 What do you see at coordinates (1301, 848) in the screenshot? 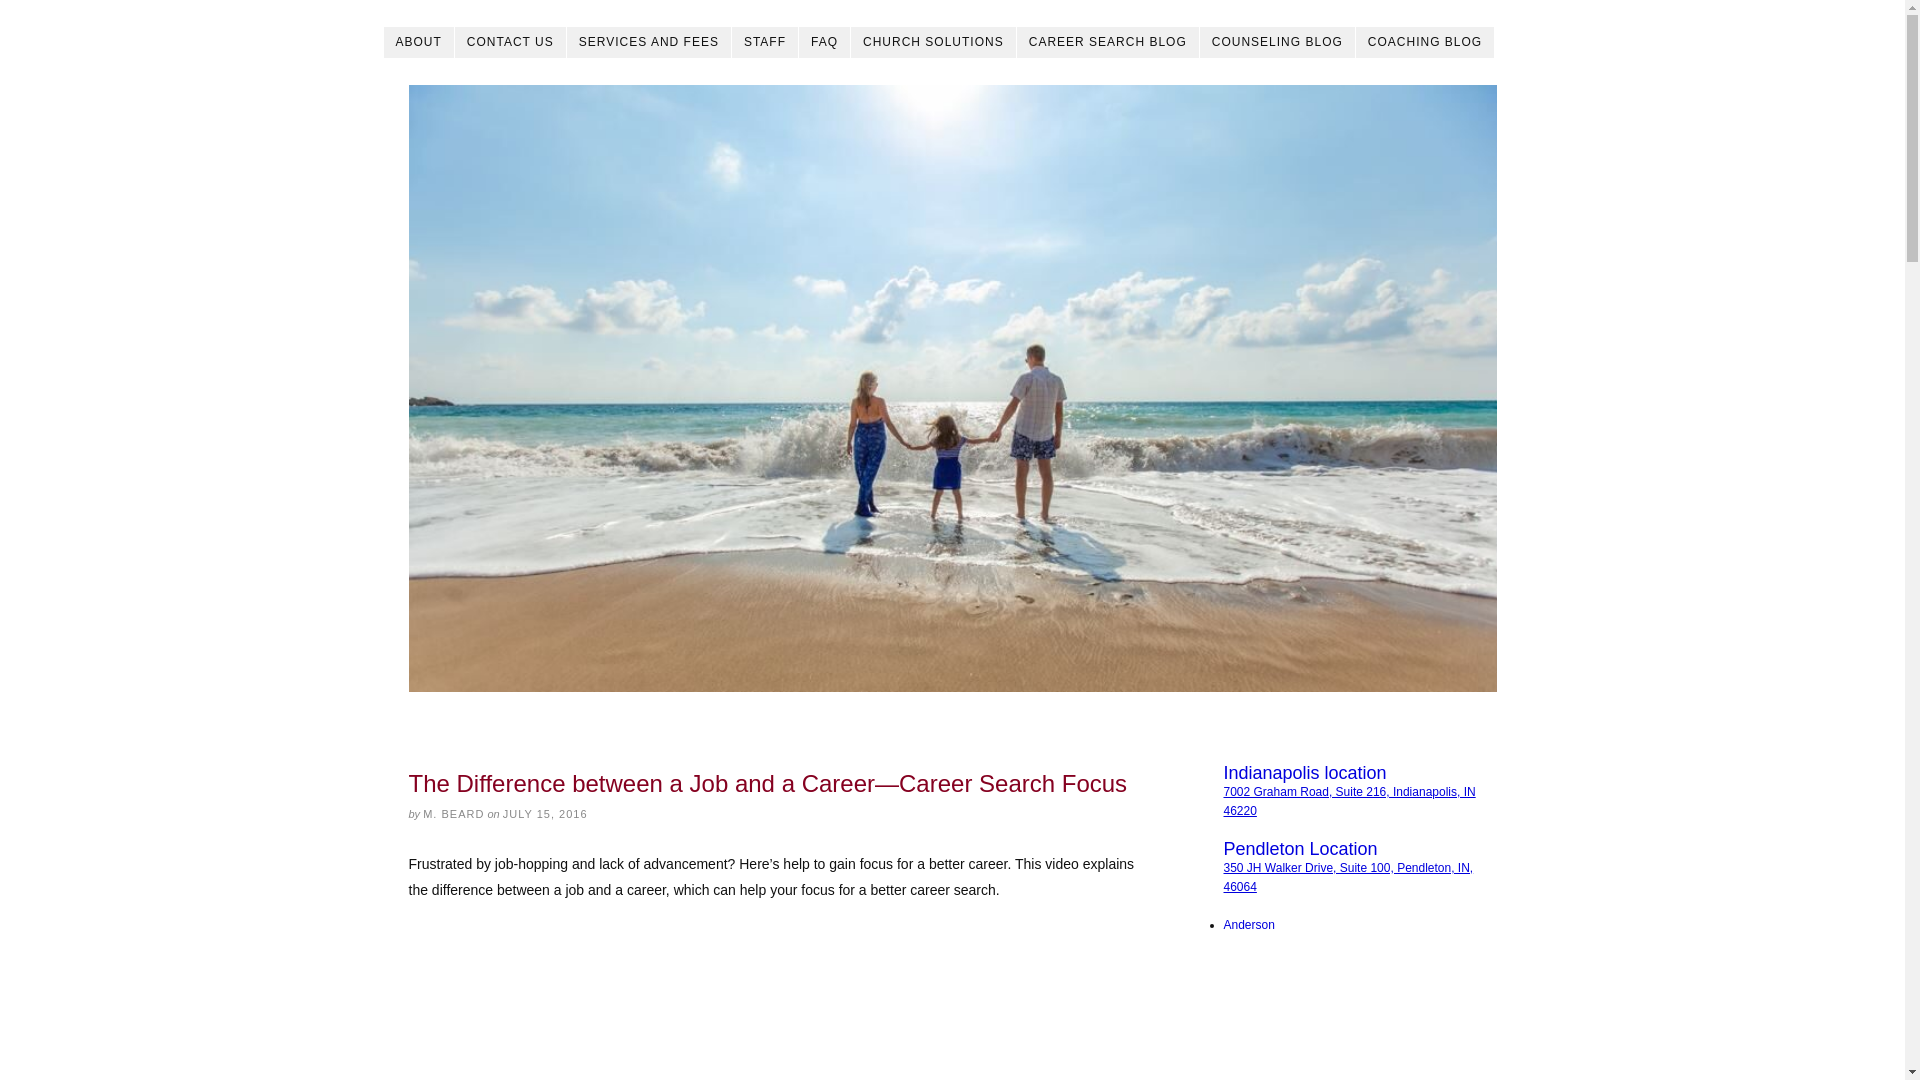
I see `Pendleton Location` at bounding box center [1301, 848].